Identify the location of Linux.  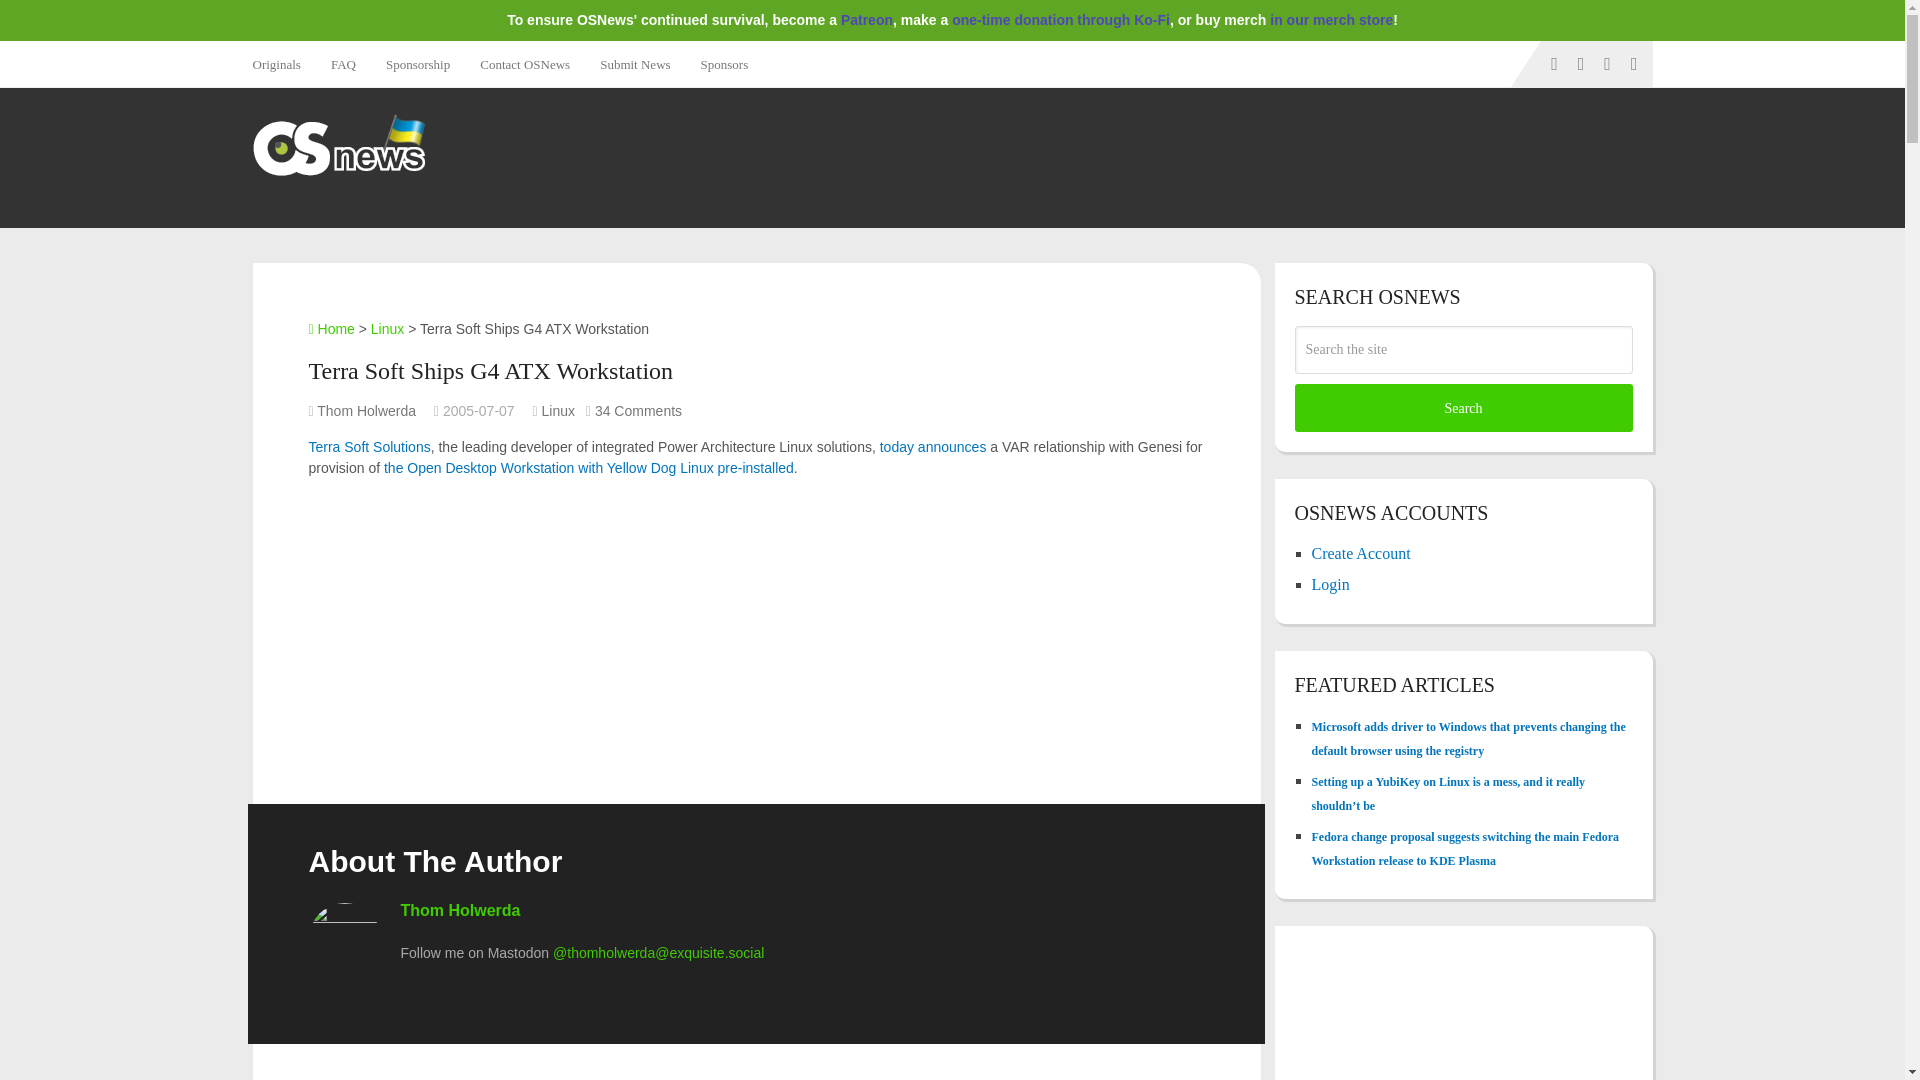
(386, 328).